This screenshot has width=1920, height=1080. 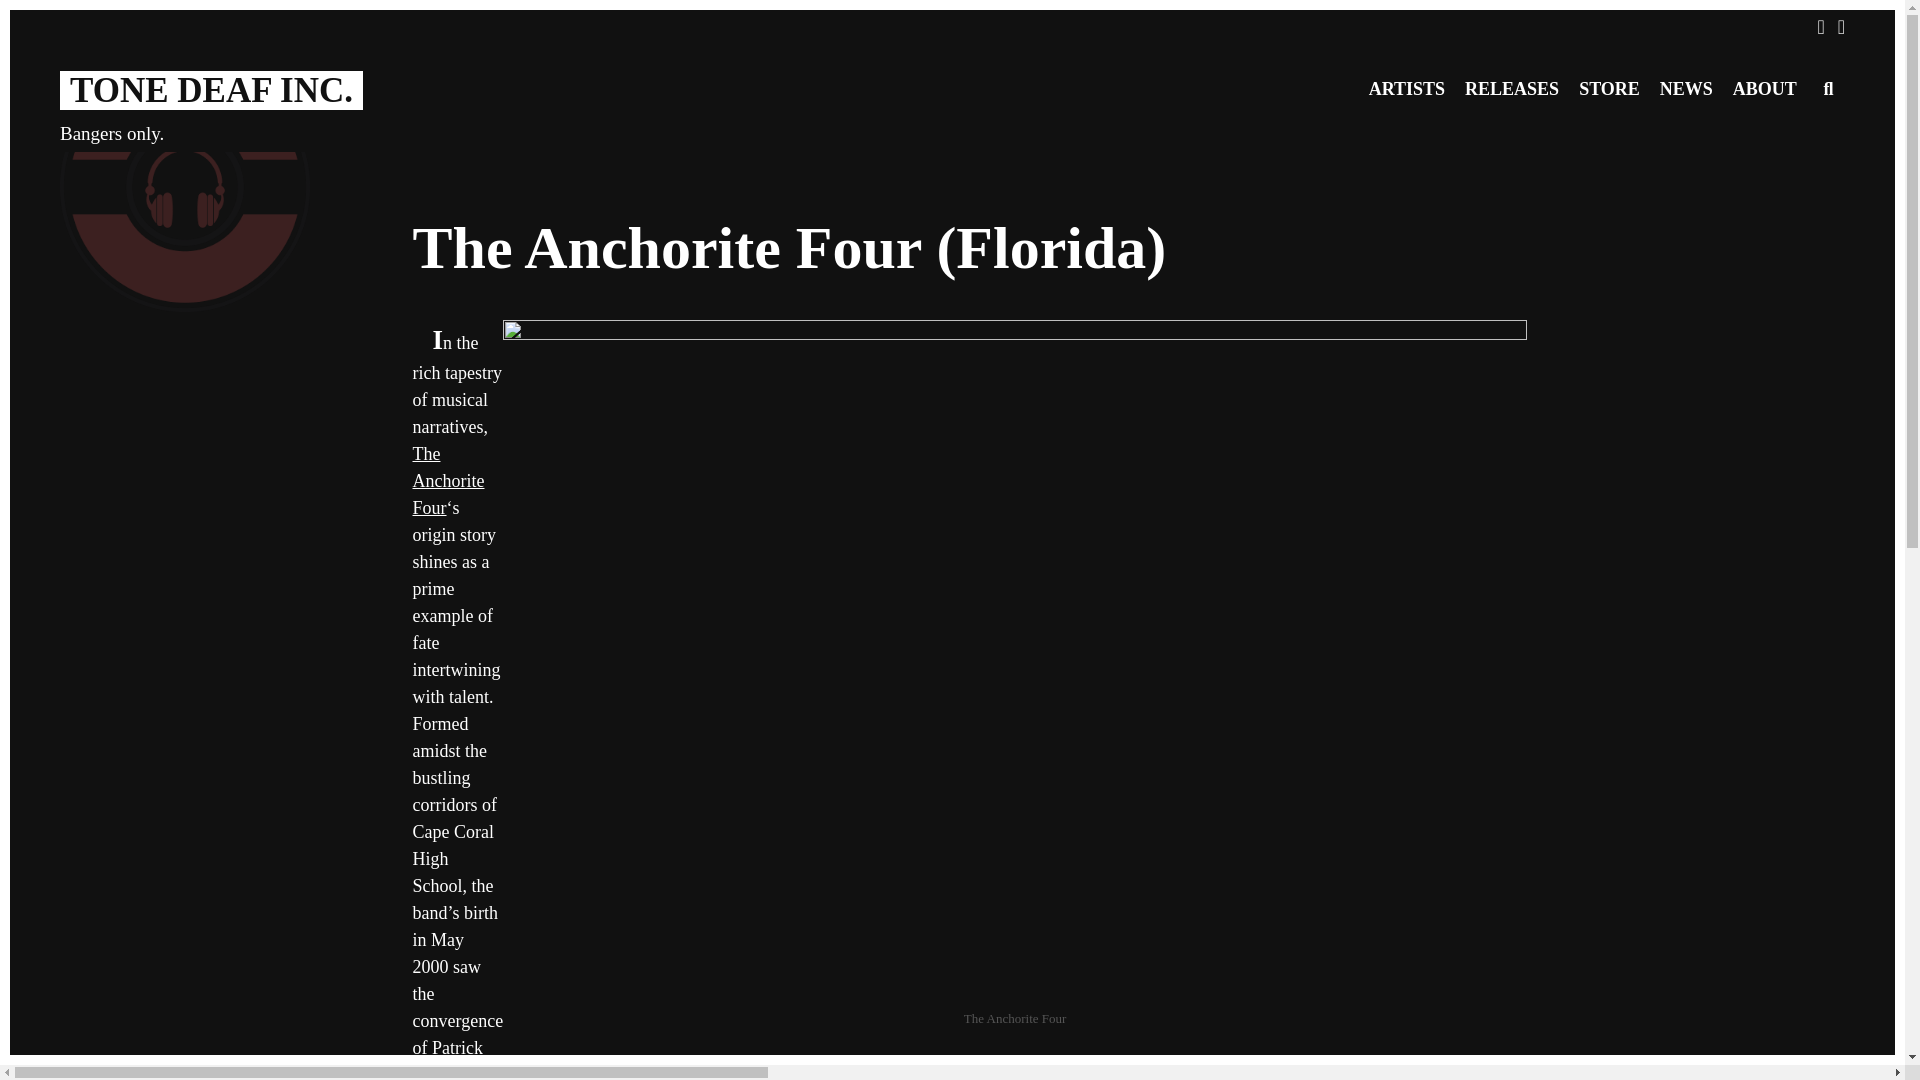 I want to click on Search, so click(x=246, y=28).